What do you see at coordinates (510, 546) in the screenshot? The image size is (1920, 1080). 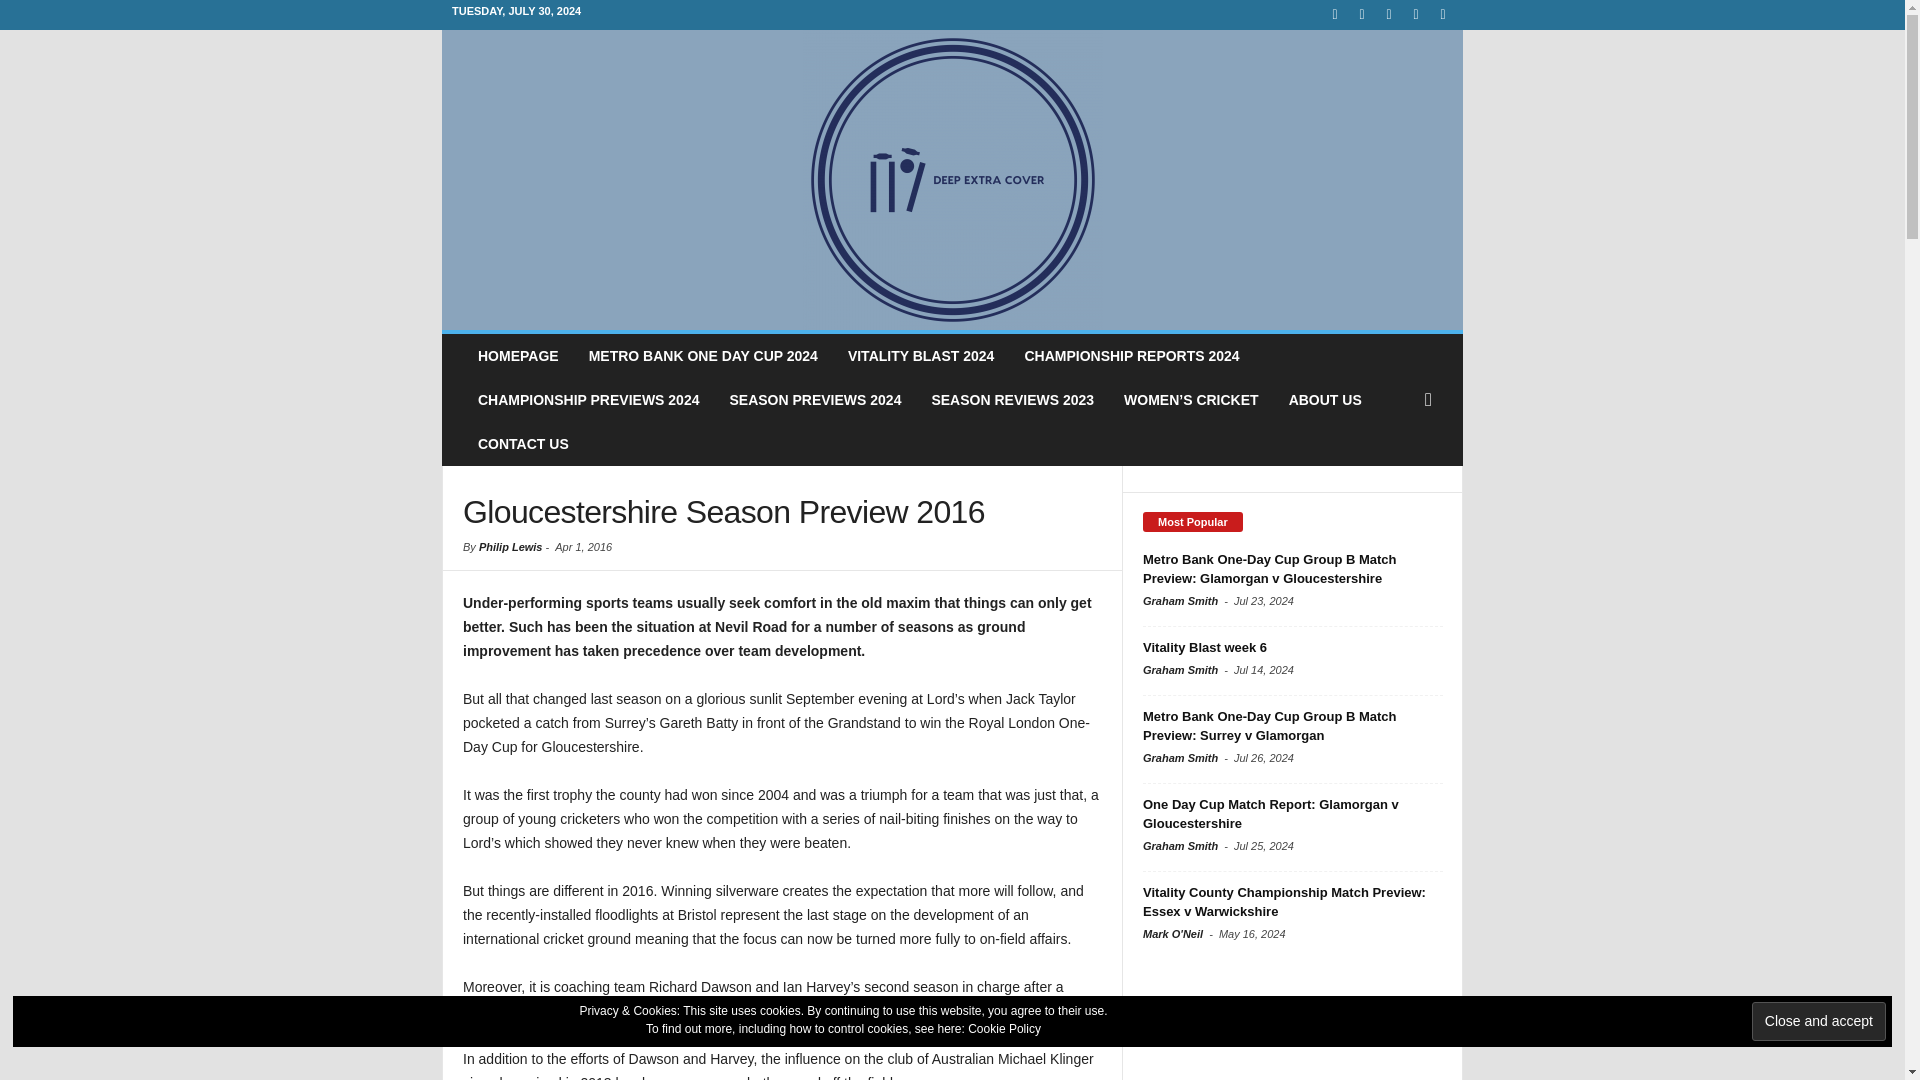 I see `Philip Lewis` at bounding box center [510, 546].